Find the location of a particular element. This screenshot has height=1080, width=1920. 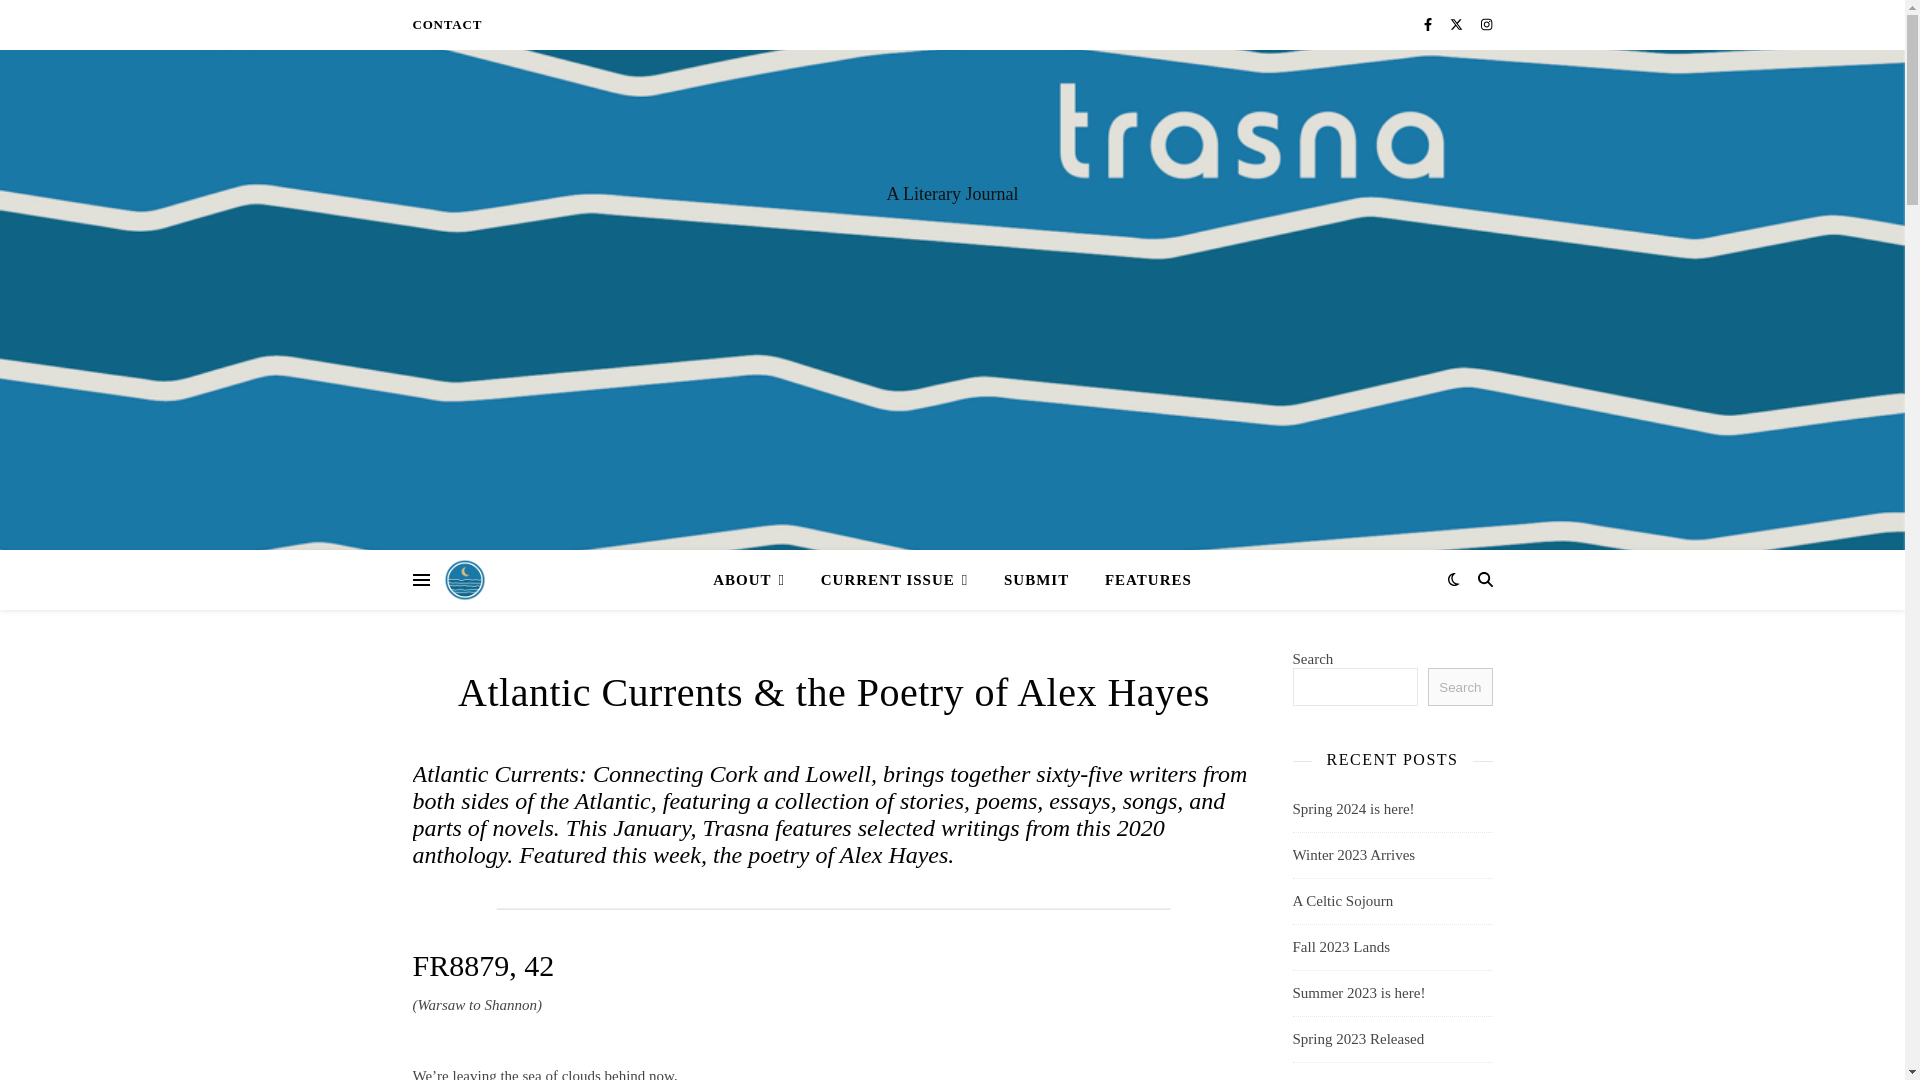

ABOUT is located at coordinates (756, 580).